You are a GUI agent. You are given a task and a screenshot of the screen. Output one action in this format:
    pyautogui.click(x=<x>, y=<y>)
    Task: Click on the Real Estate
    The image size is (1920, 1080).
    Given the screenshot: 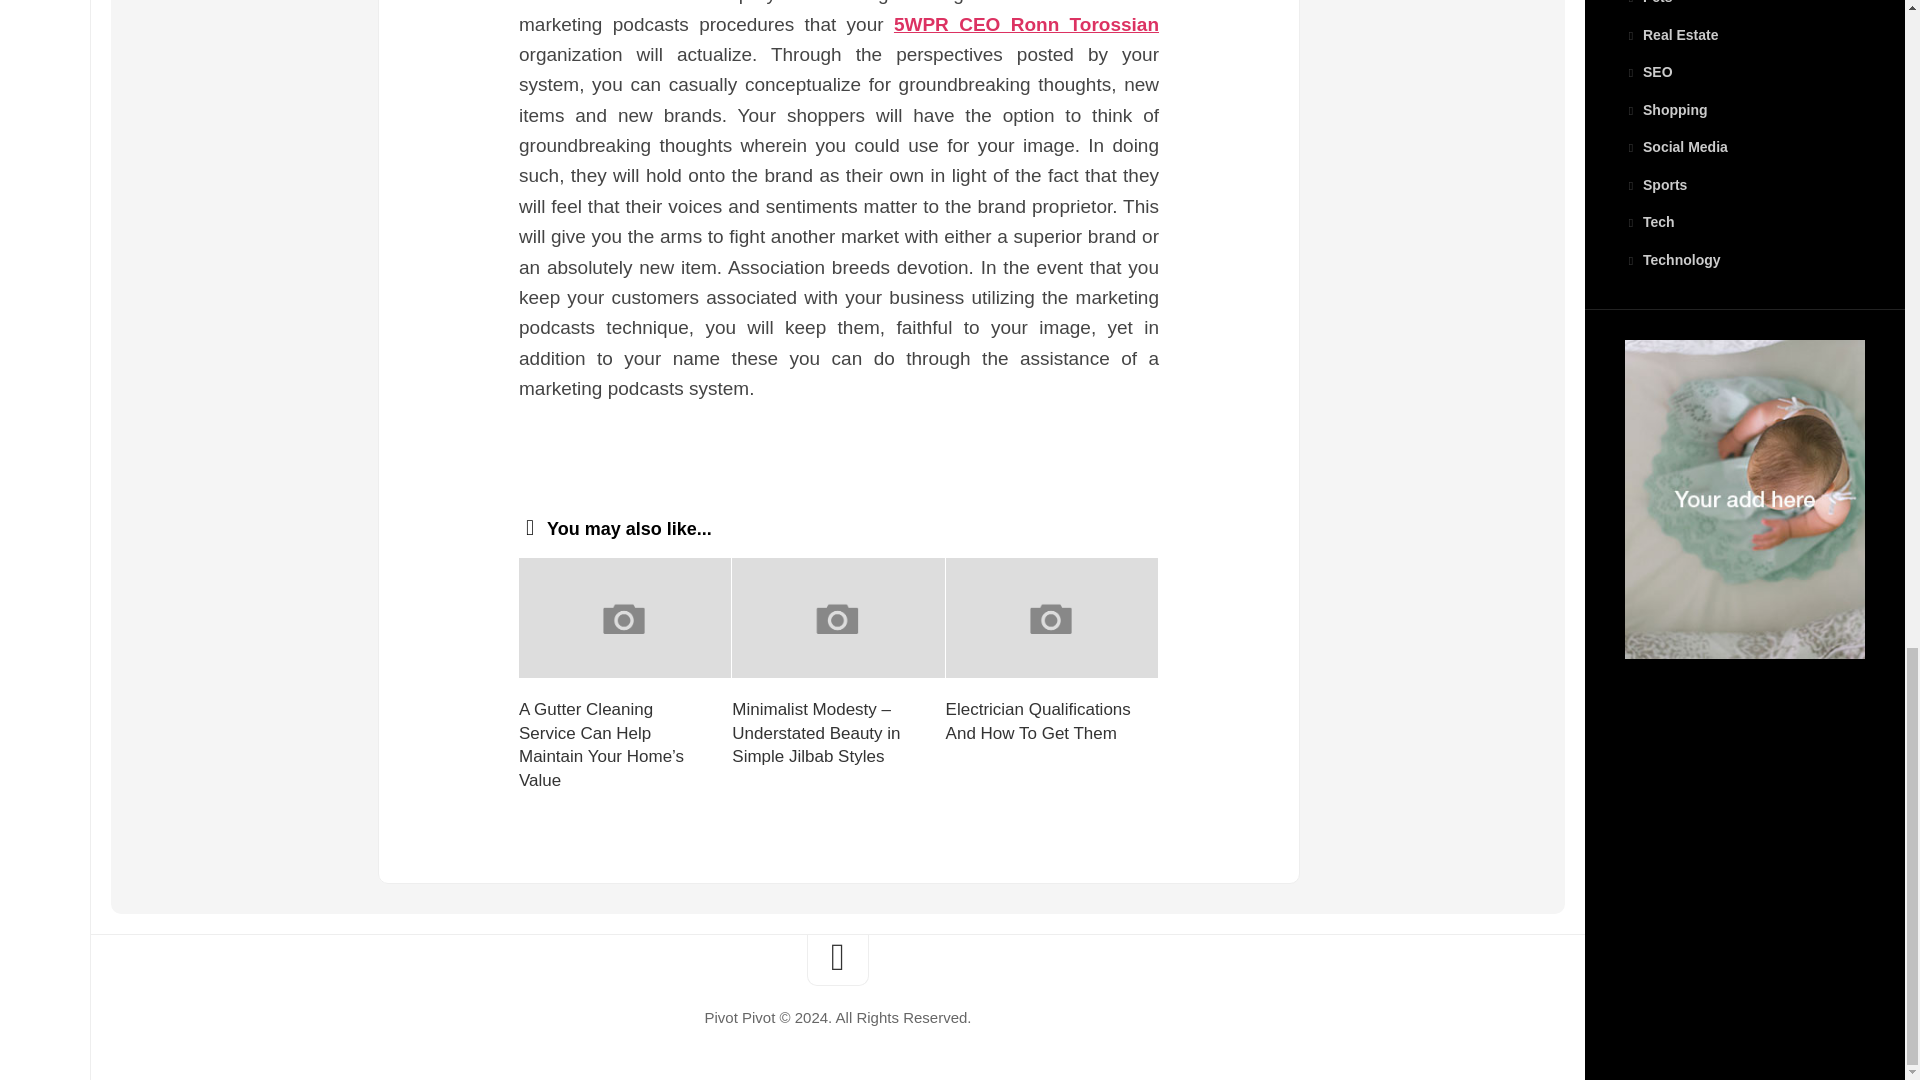 What is the action you would take?
    pyautogui.click(x=1671, y=35)
    